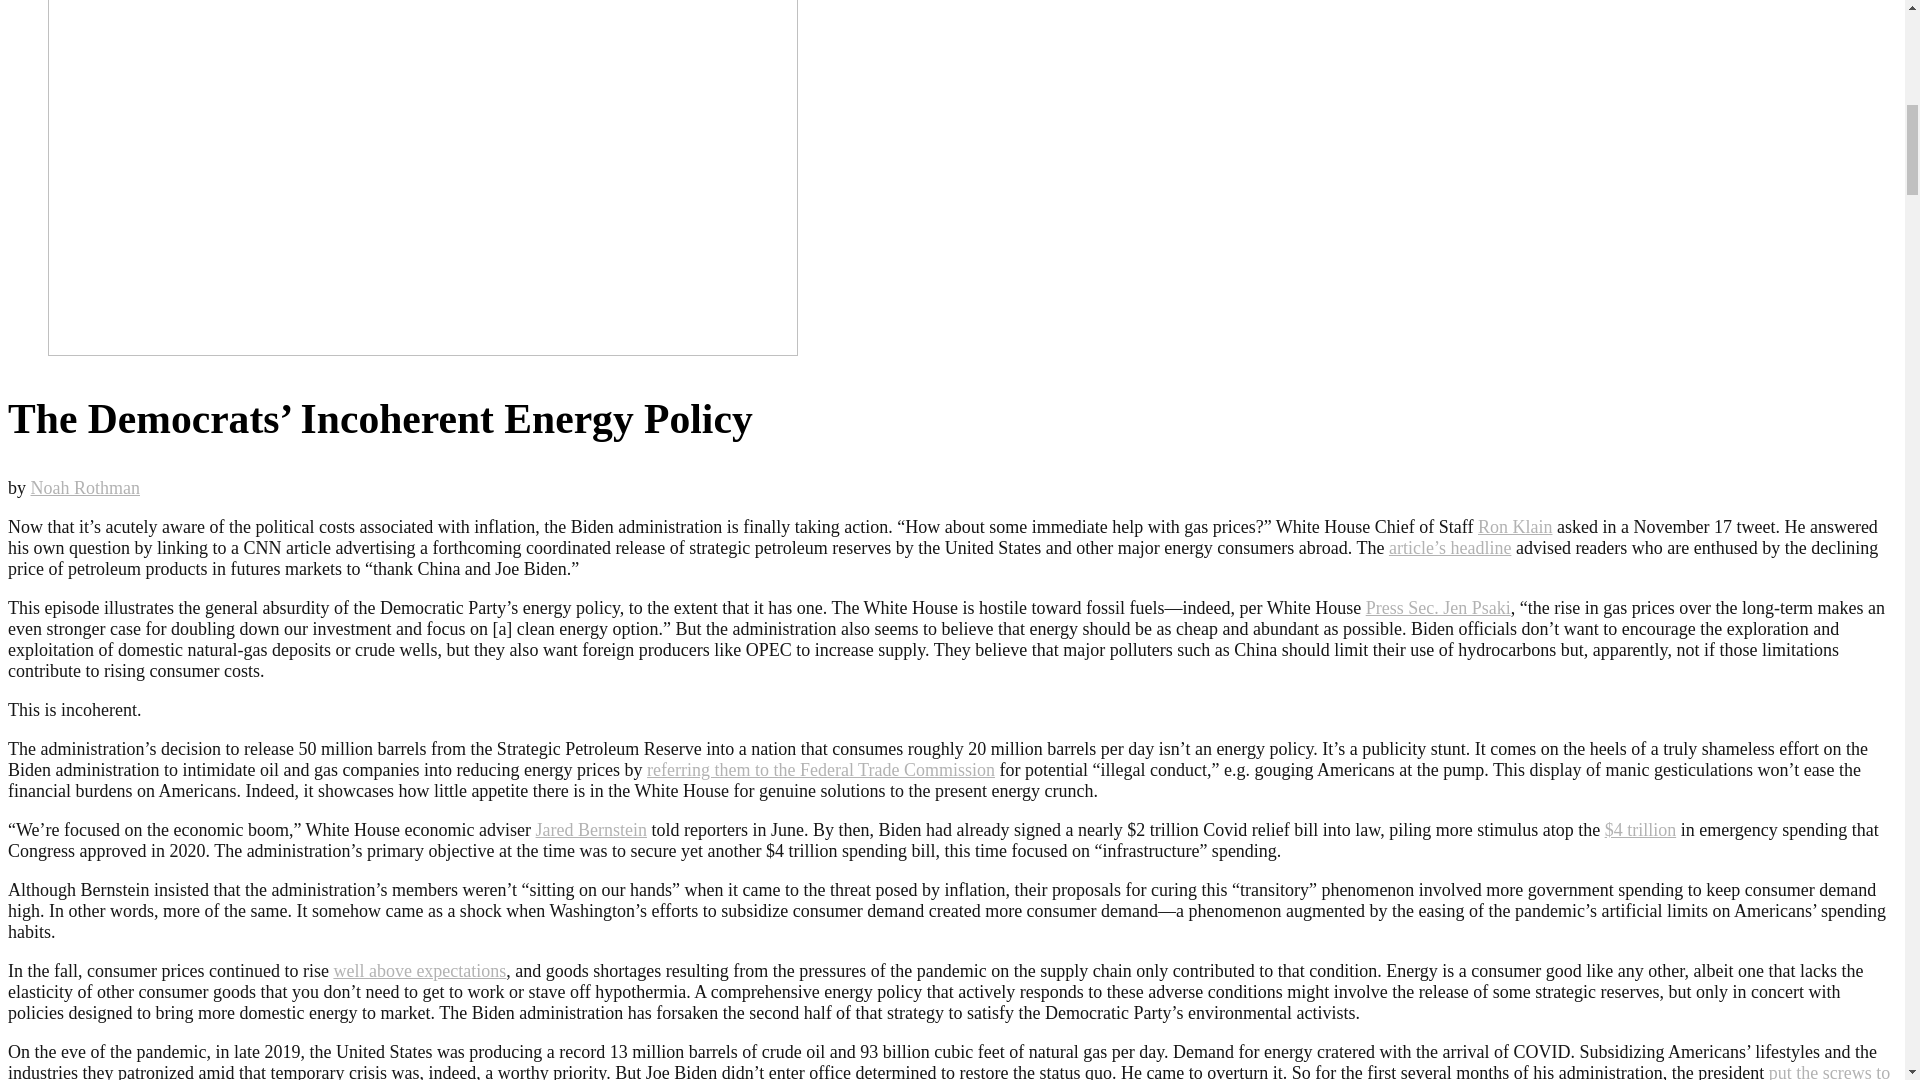 The image size is (1920, 1080). I want to click on Jared Bernstein, so click(591, 830).